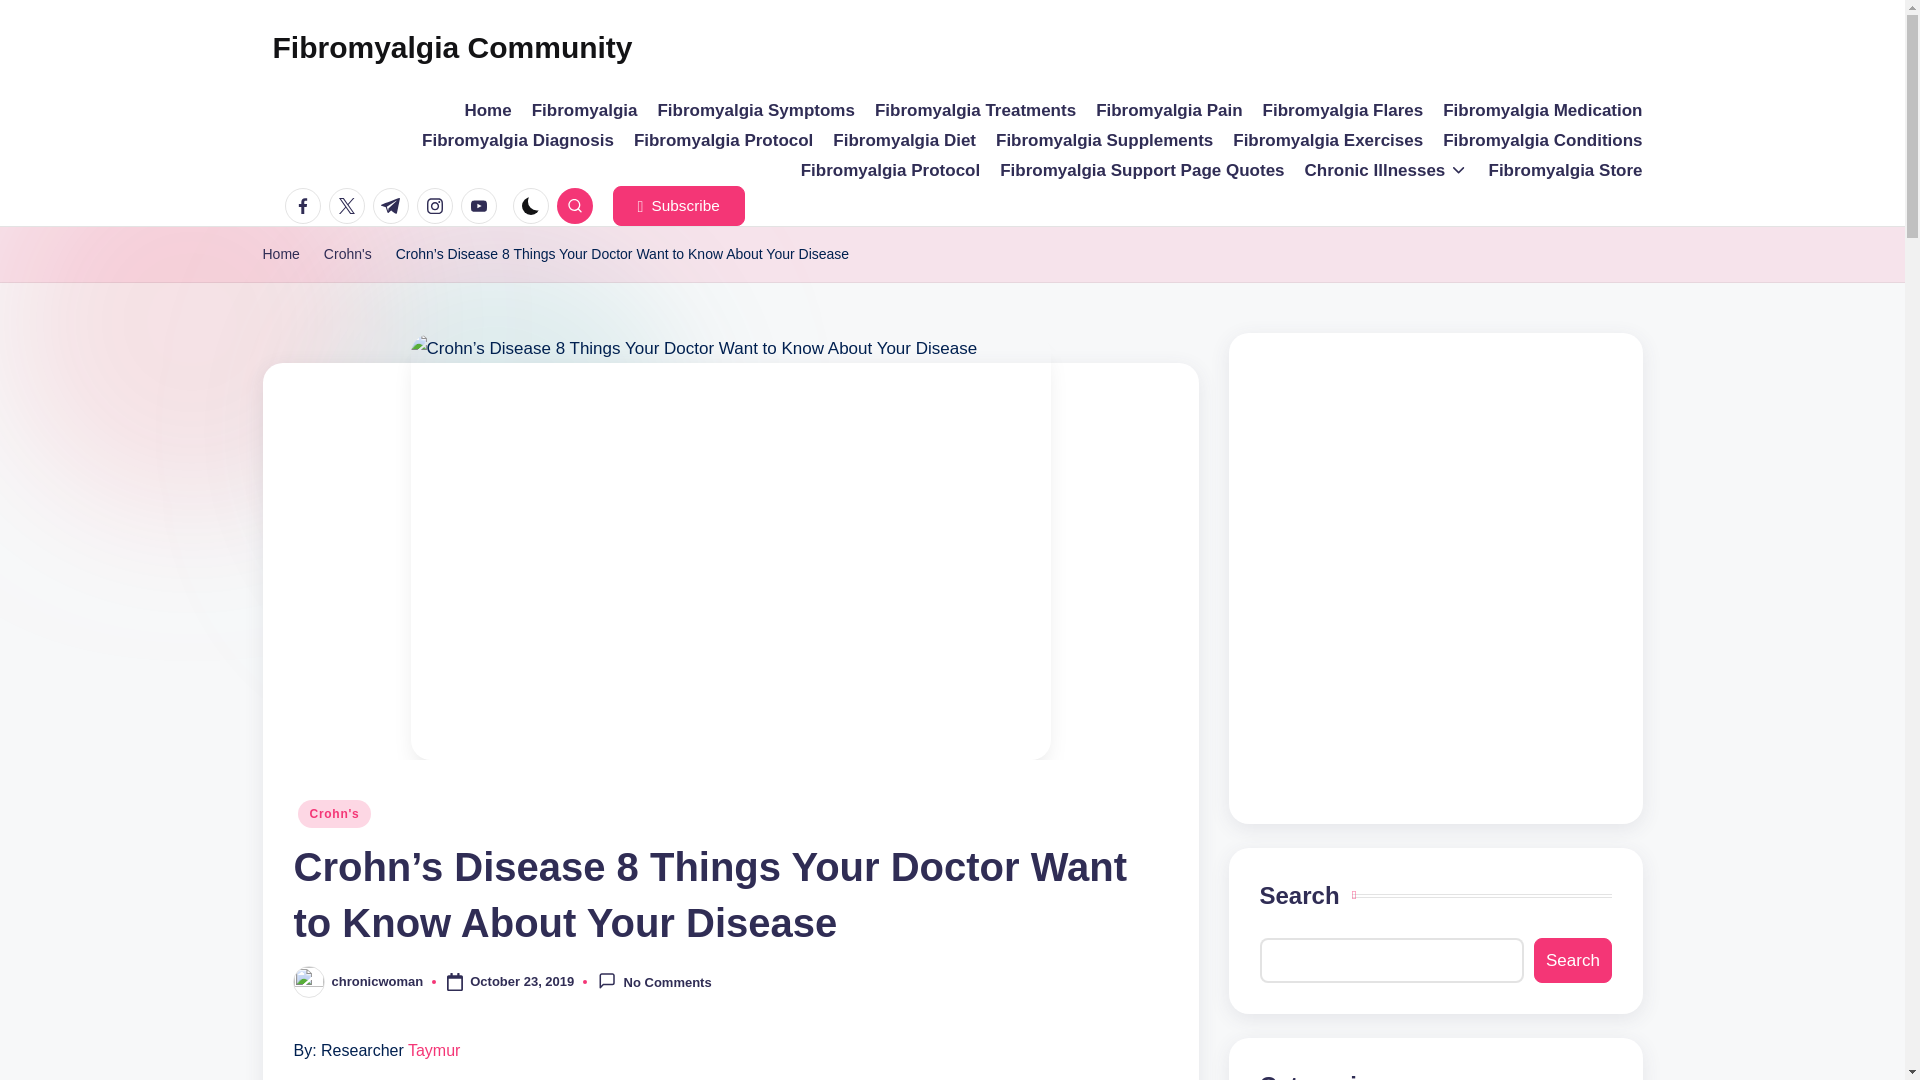  What do you see at coordinates (482, 205) in the screenshot?
I see `youtube.com` at bounding box center [482, 205].